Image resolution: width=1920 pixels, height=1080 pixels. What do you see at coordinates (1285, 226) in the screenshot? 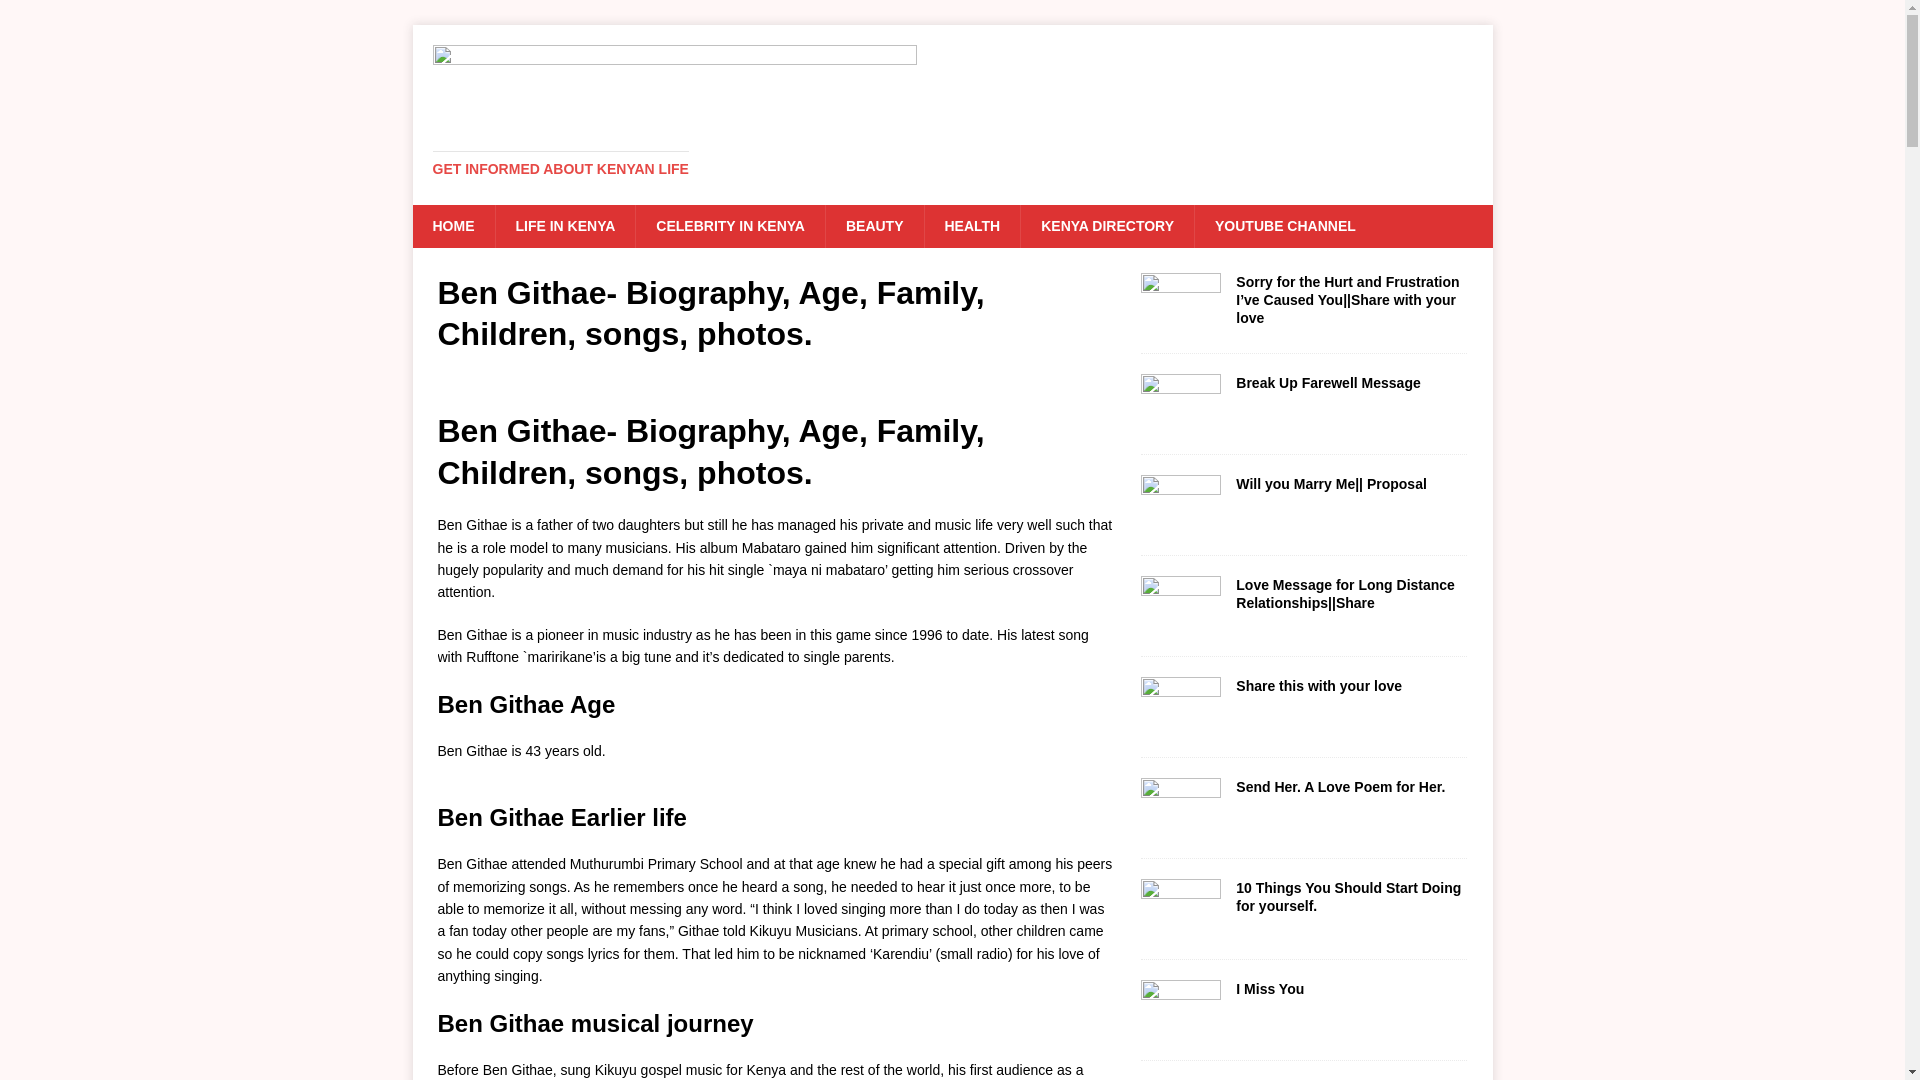
I see `YOUTUBE CHANNEL` at bounding box center [1285, 226].